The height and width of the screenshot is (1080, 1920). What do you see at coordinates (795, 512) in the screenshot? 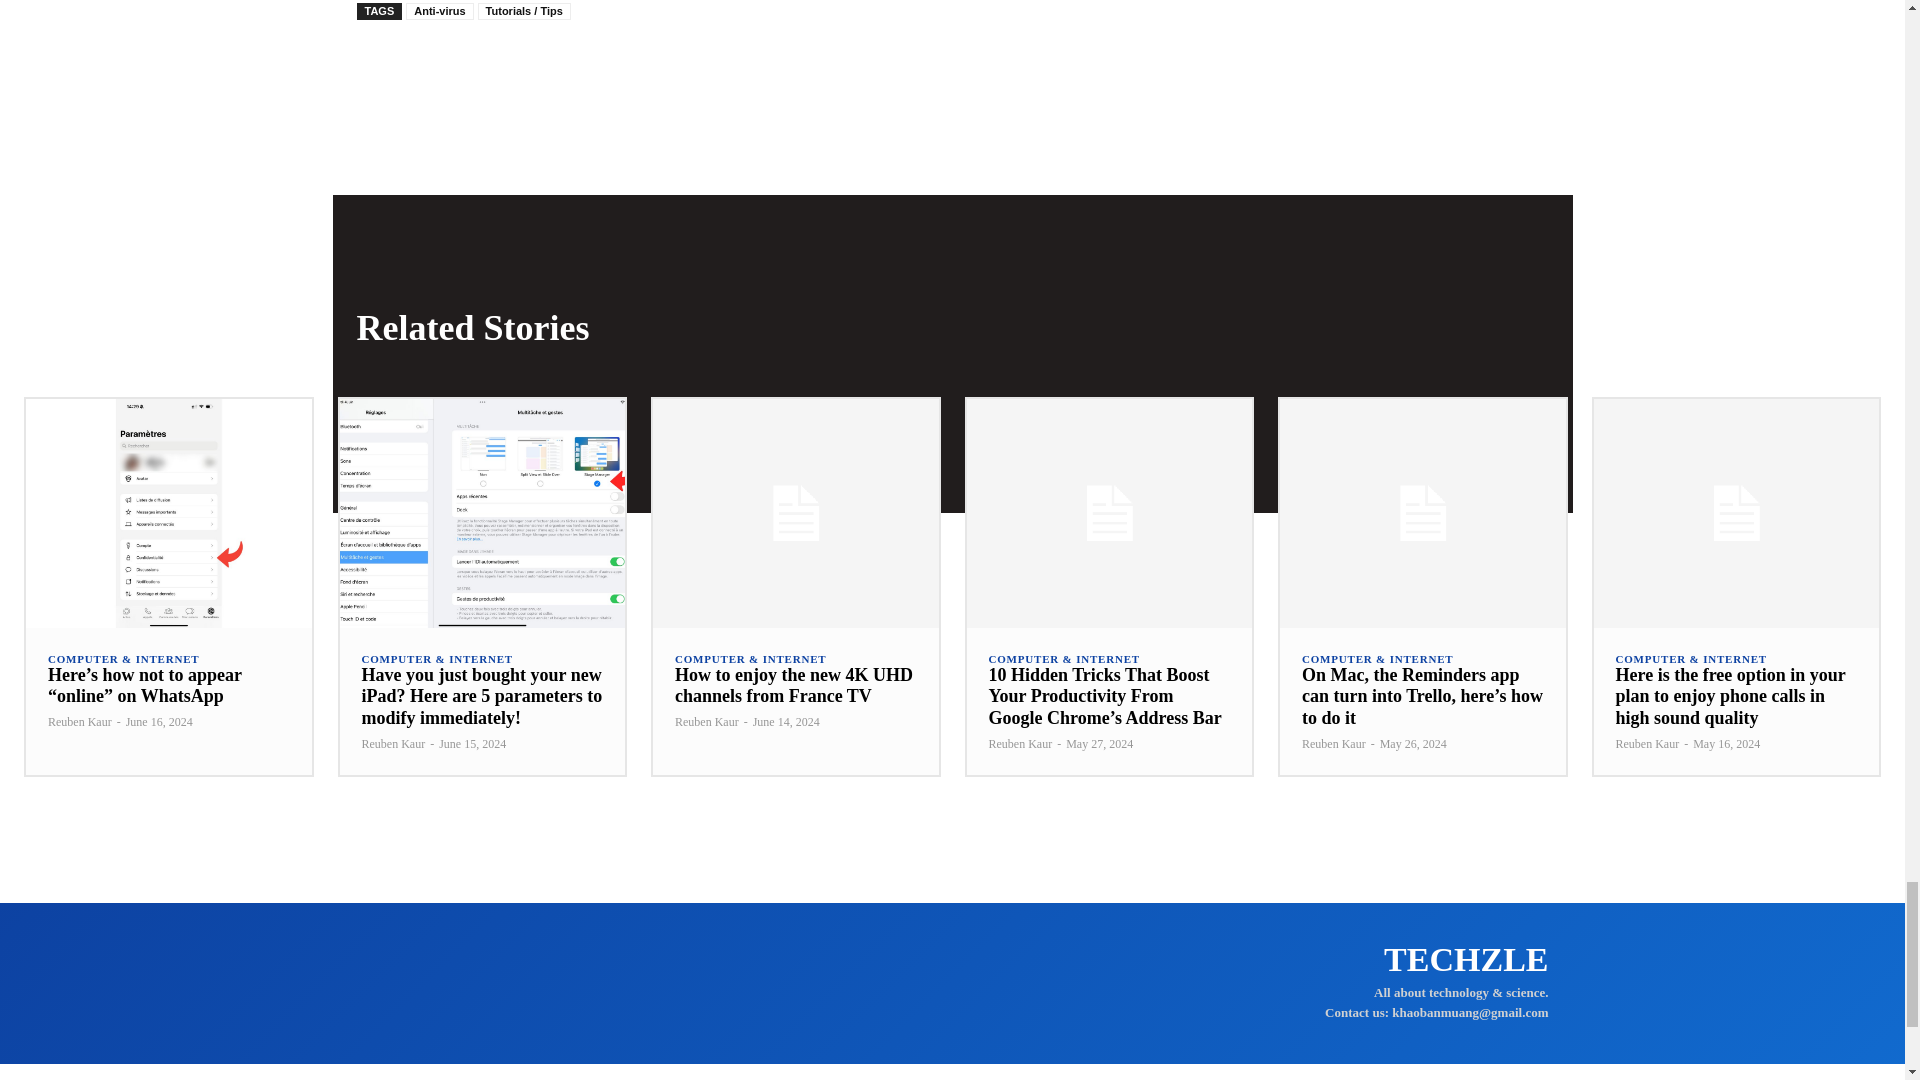
I see `How to enjoy the new 4K UHD channels from France TV` at bounding box center [795, 512].